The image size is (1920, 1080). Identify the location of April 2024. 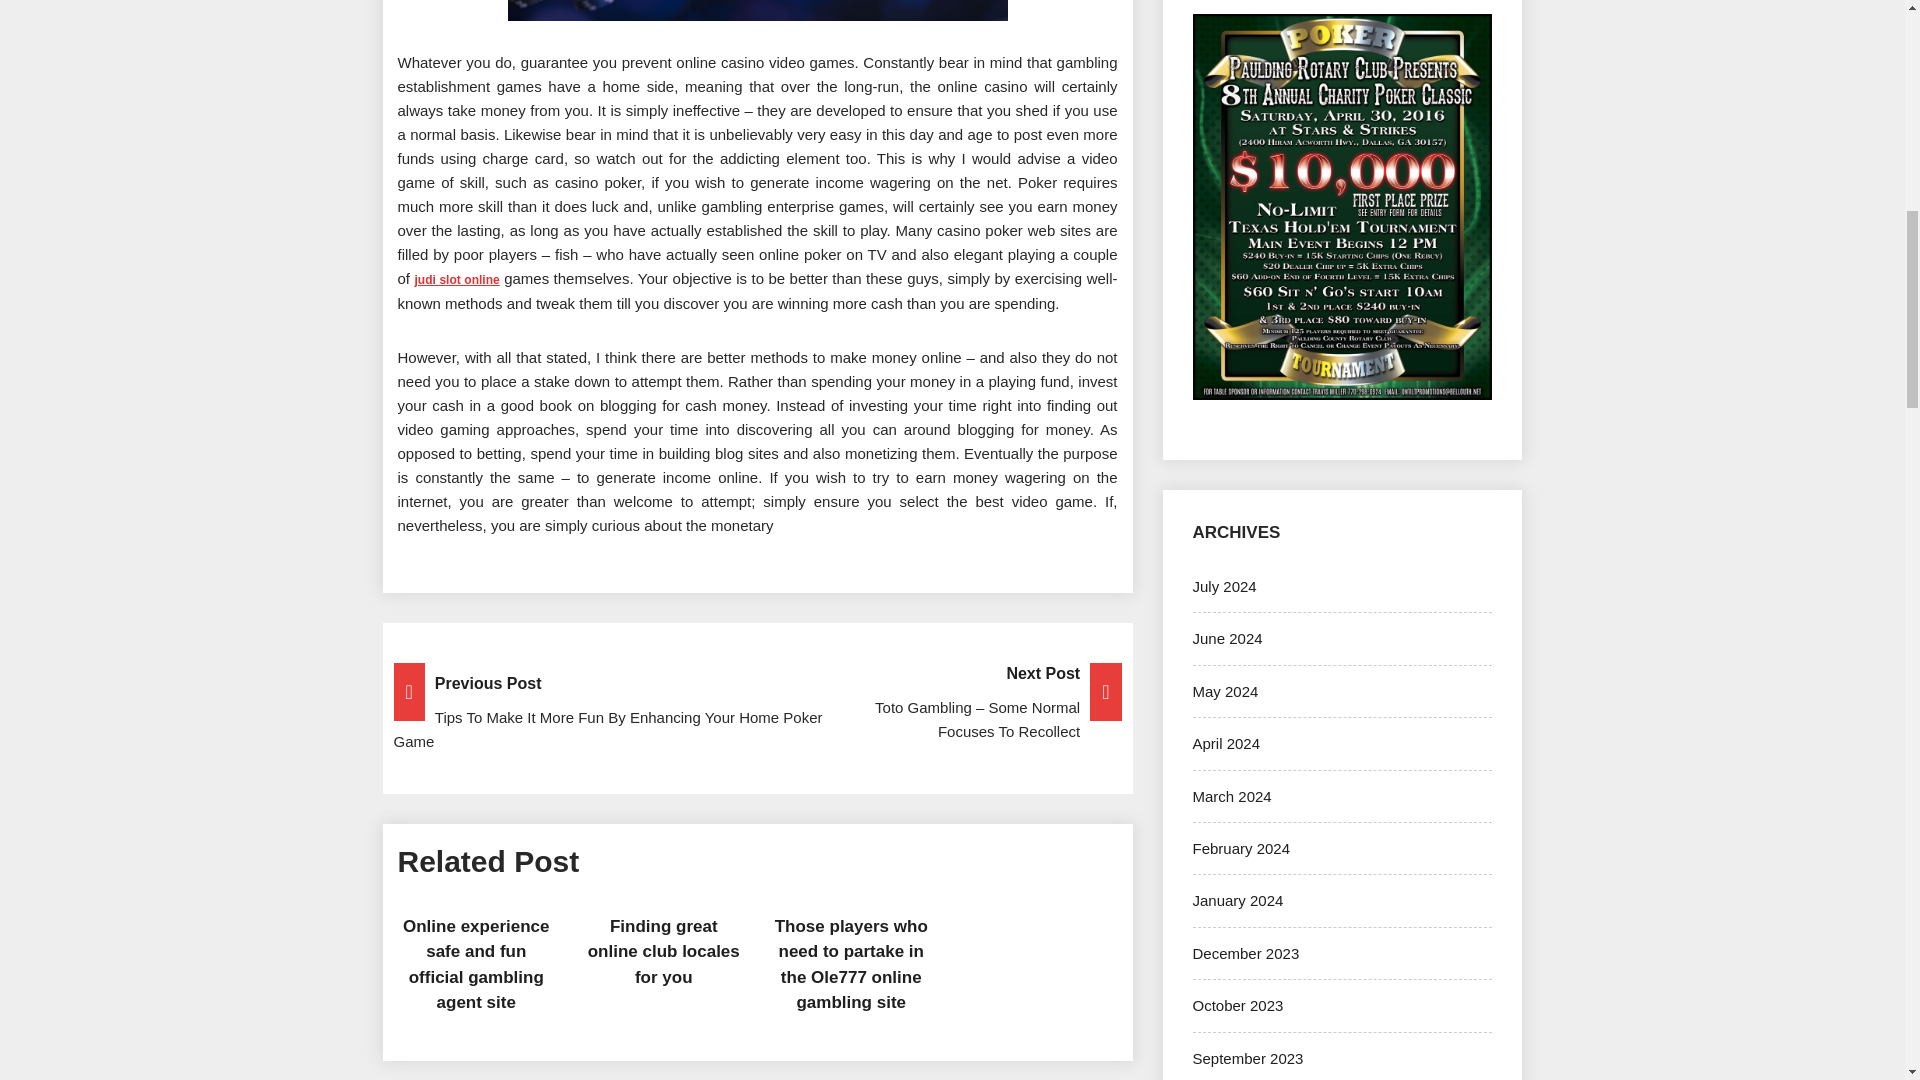
(1226, 743).